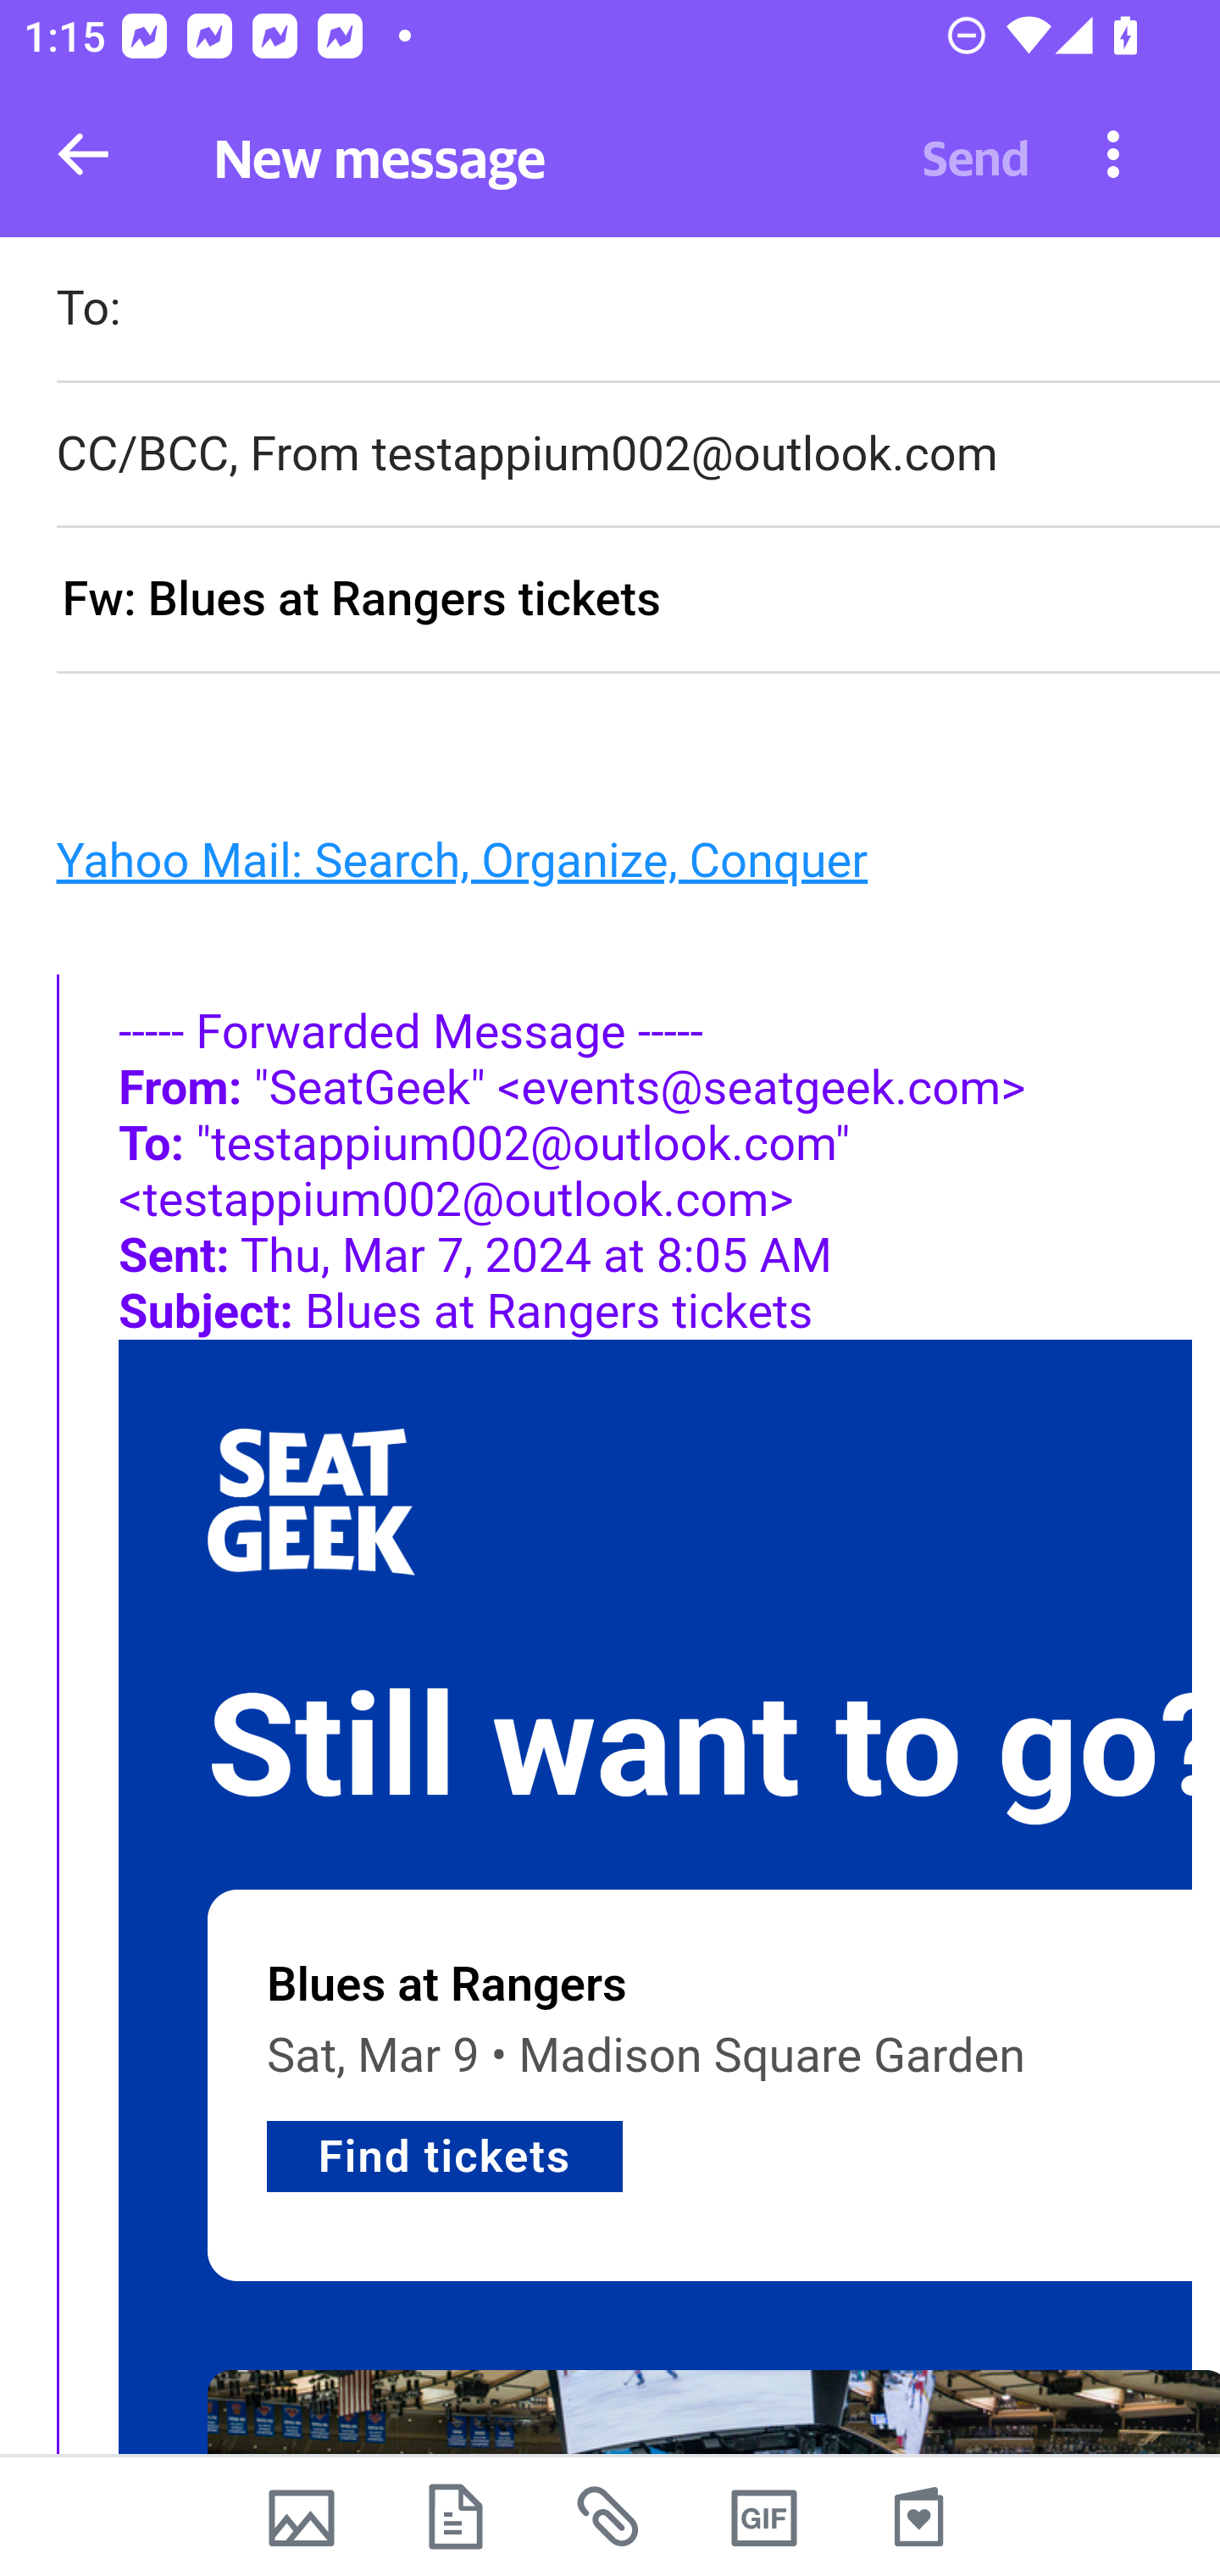 The image size is (1220, 2576). Describe the element at coordinates (456, 2517) in the screenshot. I see `Device files` at that location.